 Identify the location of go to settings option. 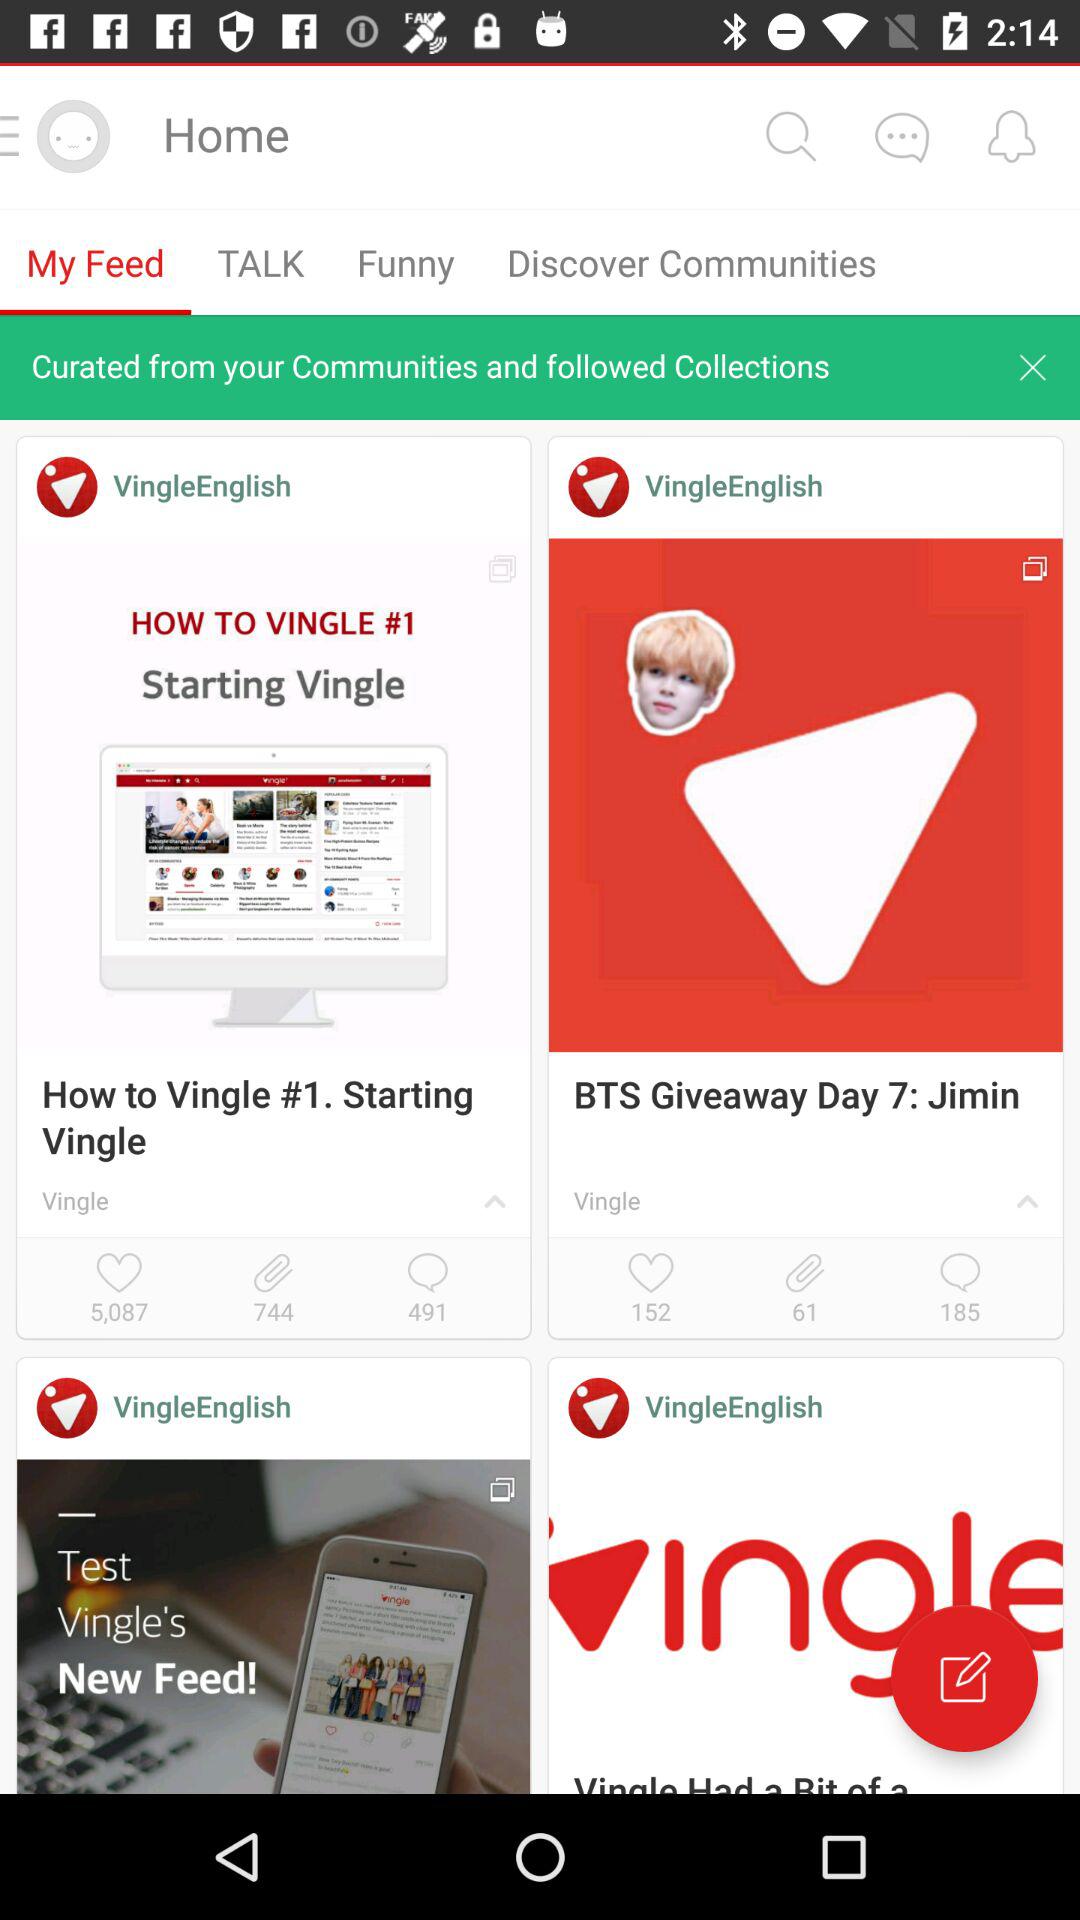
(790, 136).